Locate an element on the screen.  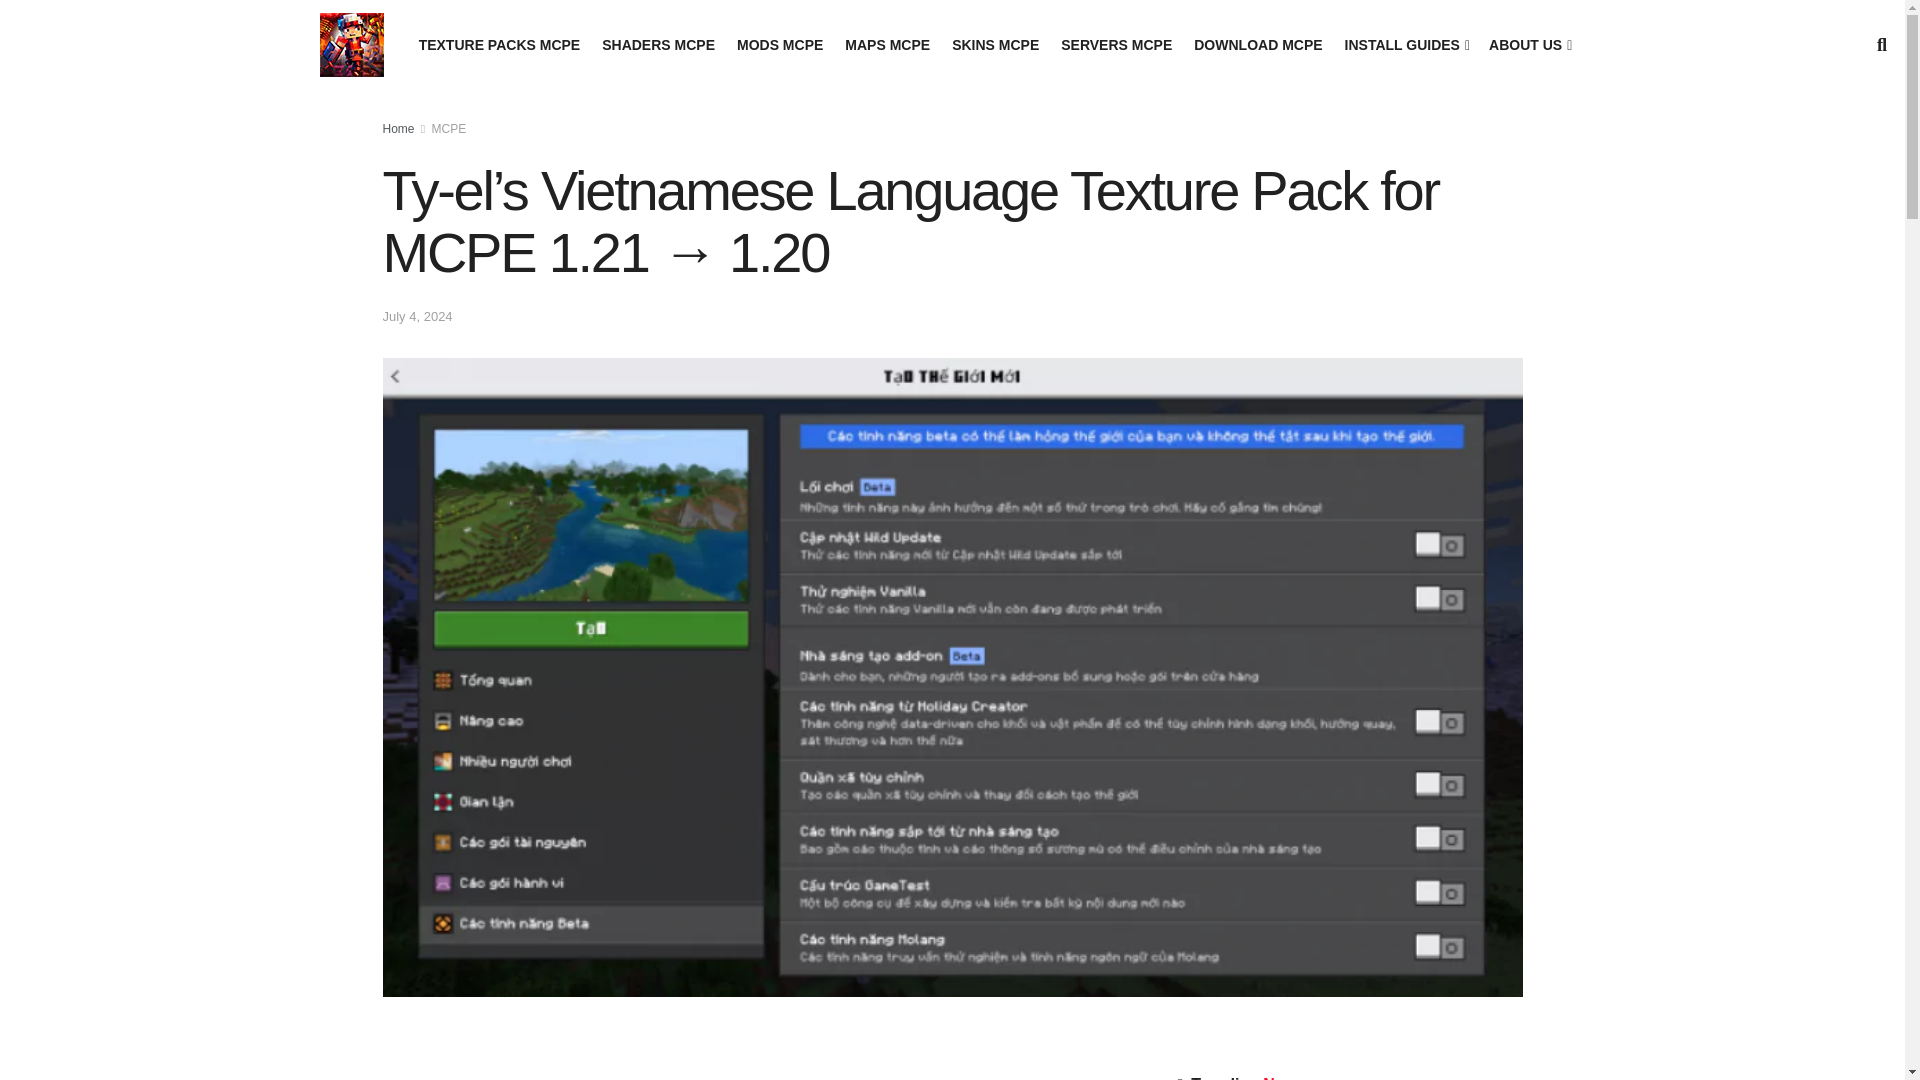
DOWNLOAD MCPE is located at coordinates (1258, 45).